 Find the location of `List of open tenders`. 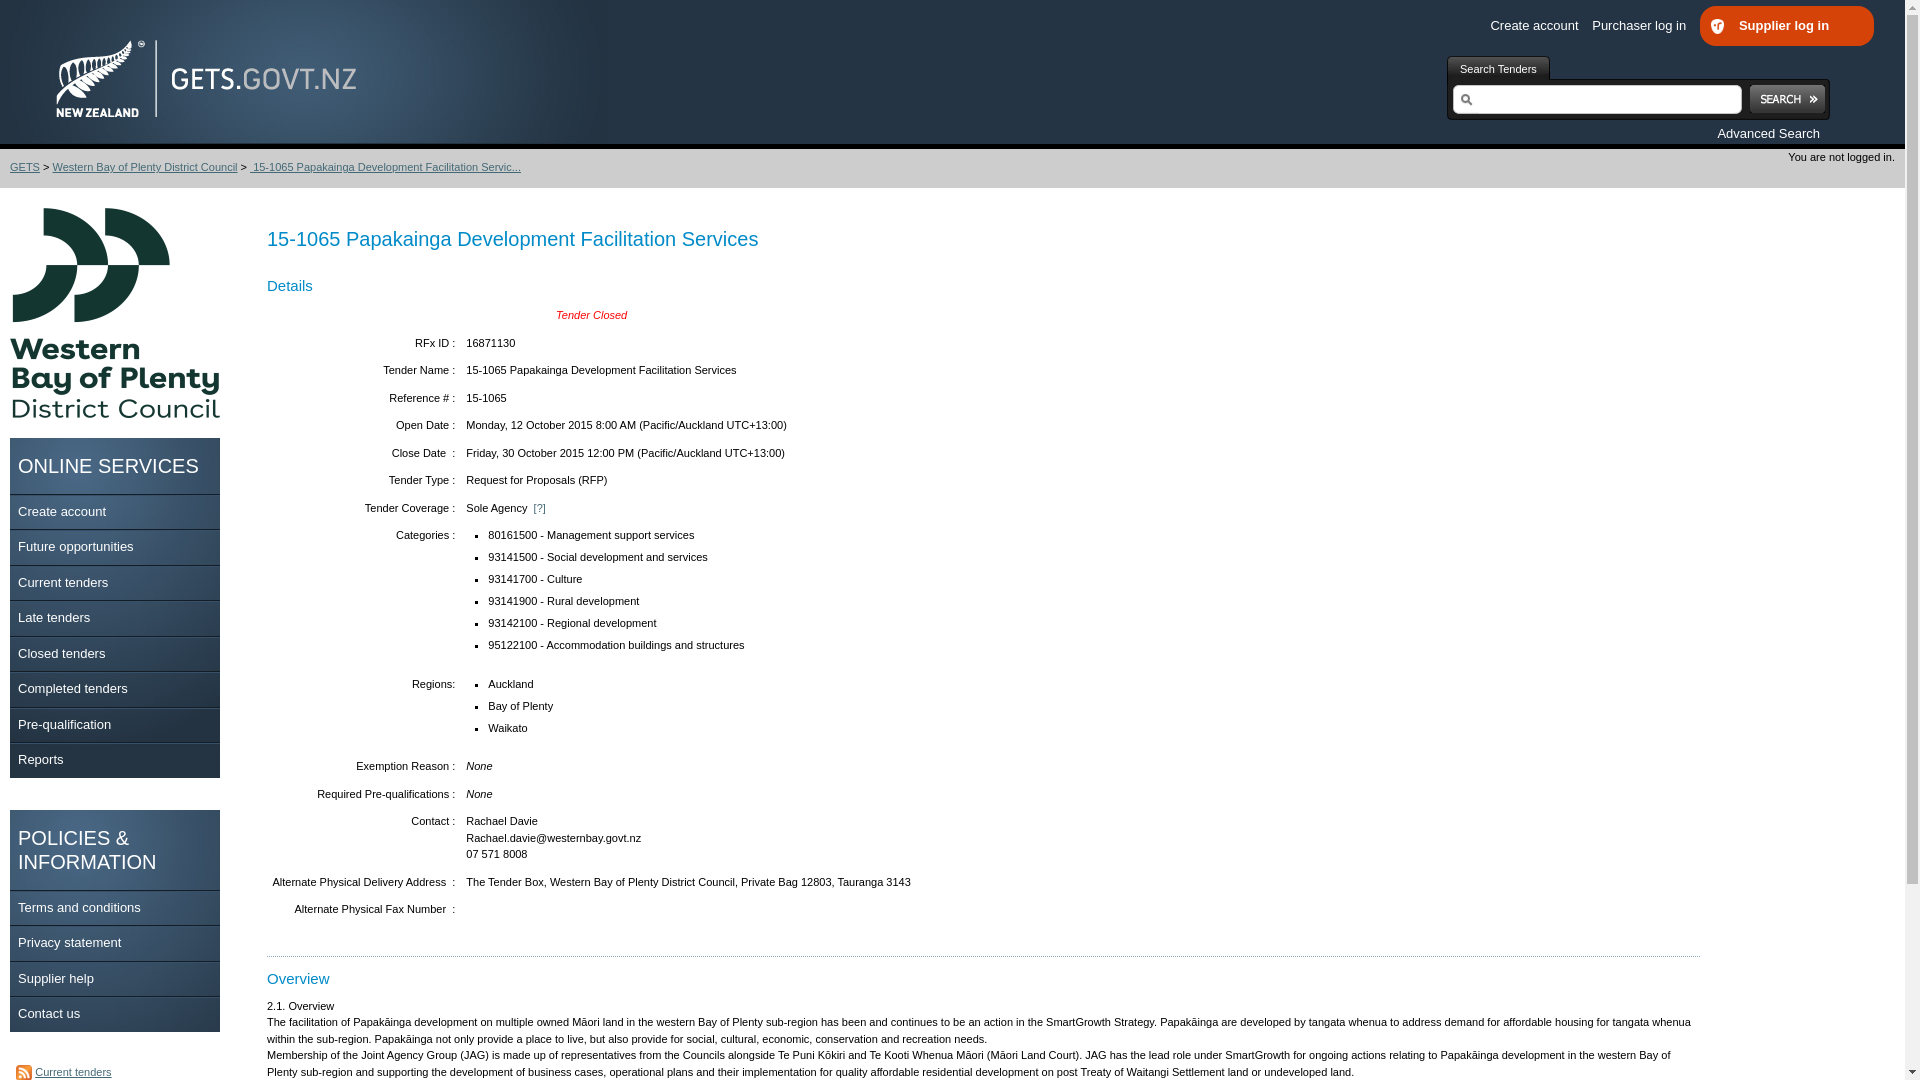

List of open tenders is located at coordinates (62, 580).